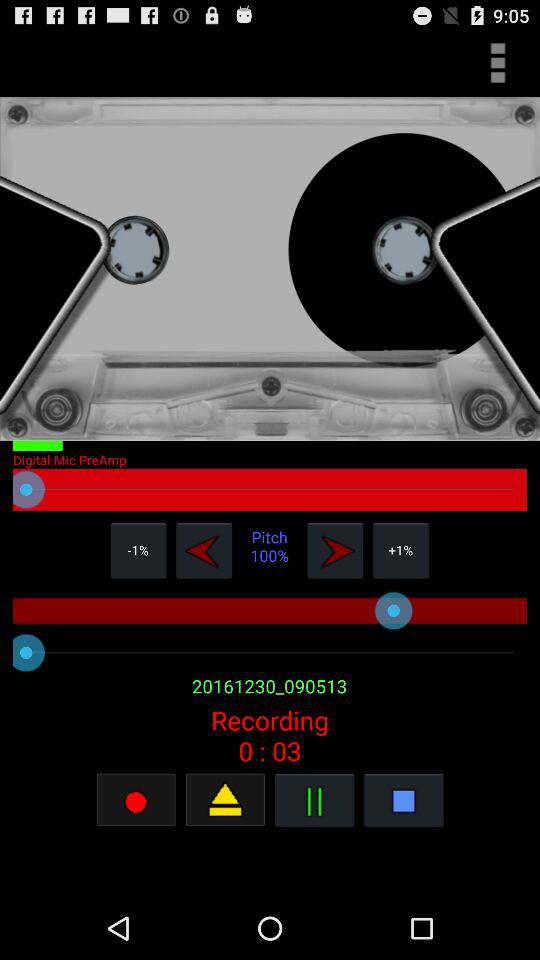 The image size is (540, 960). I want to click on start recording, so click(136, 800).